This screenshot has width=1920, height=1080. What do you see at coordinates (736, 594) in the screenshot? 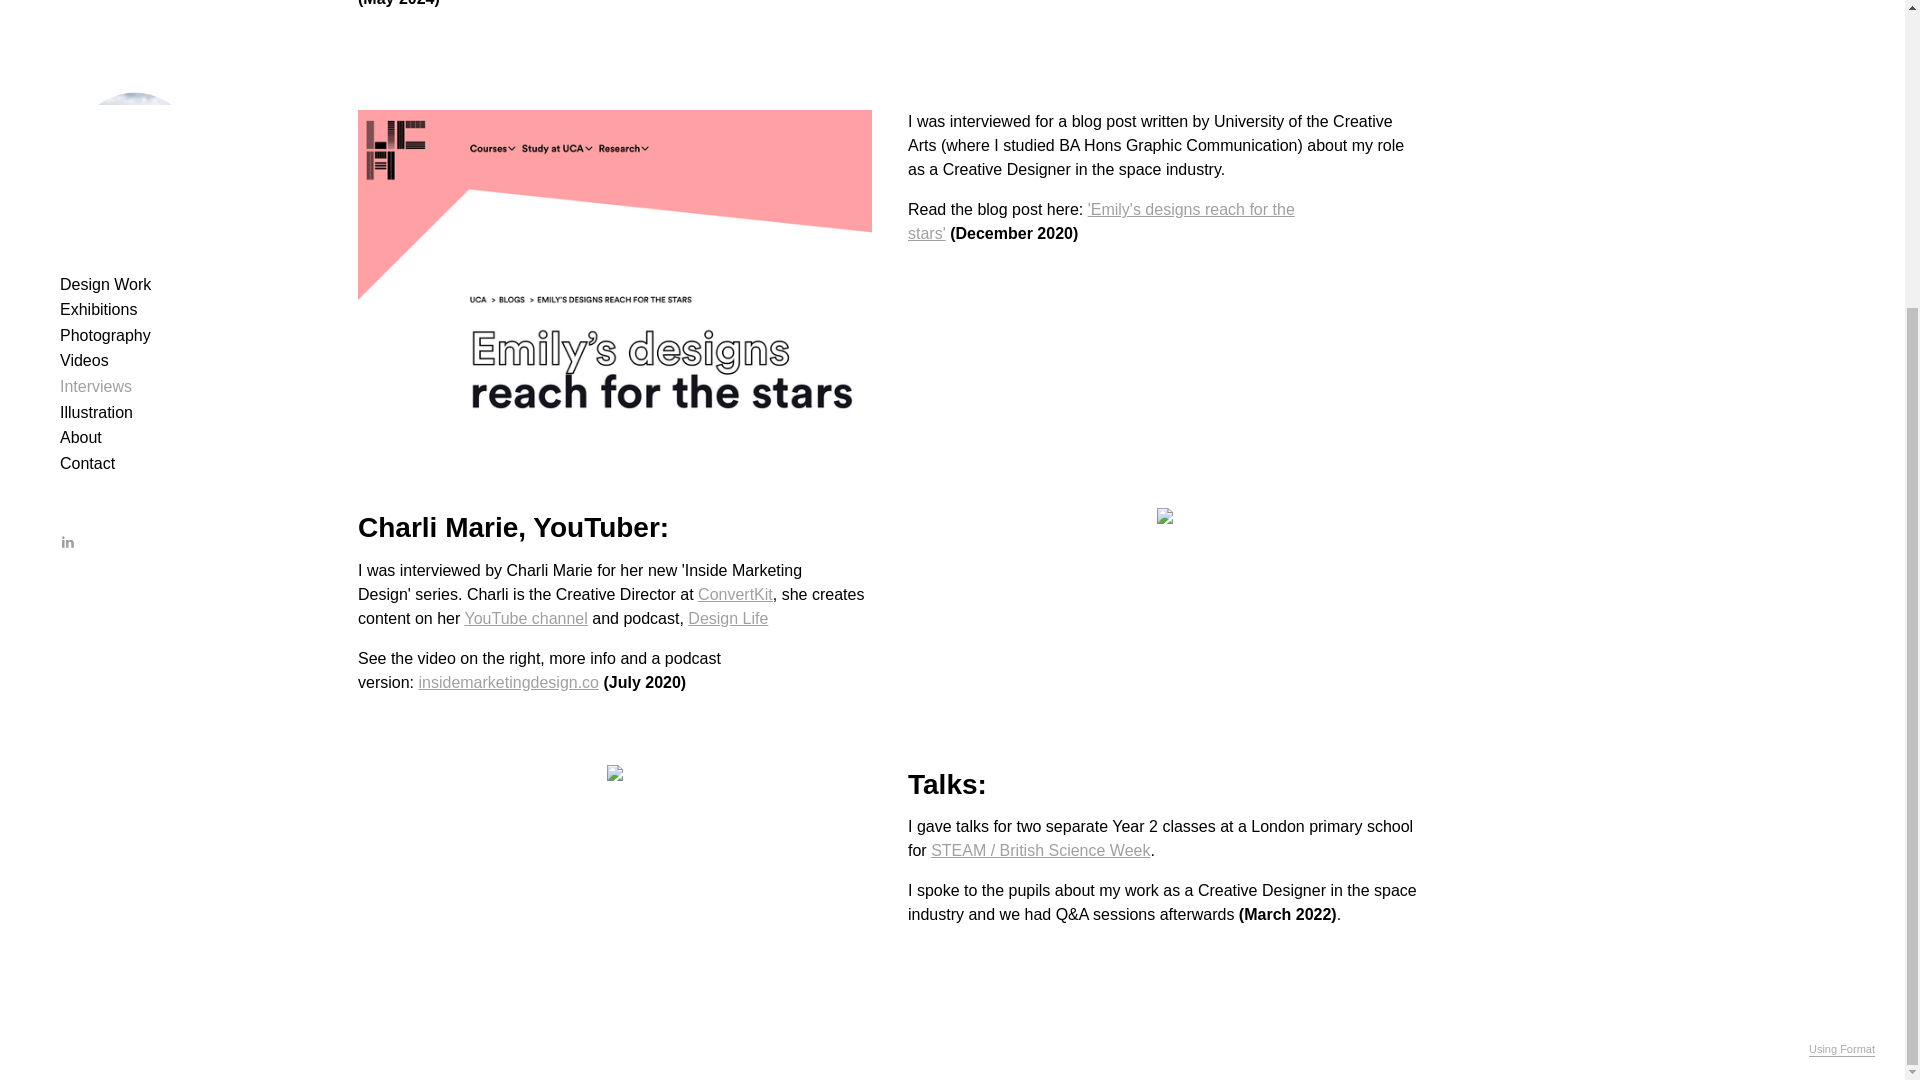
I see `ConvertKit` at bounding box center [736, 594].